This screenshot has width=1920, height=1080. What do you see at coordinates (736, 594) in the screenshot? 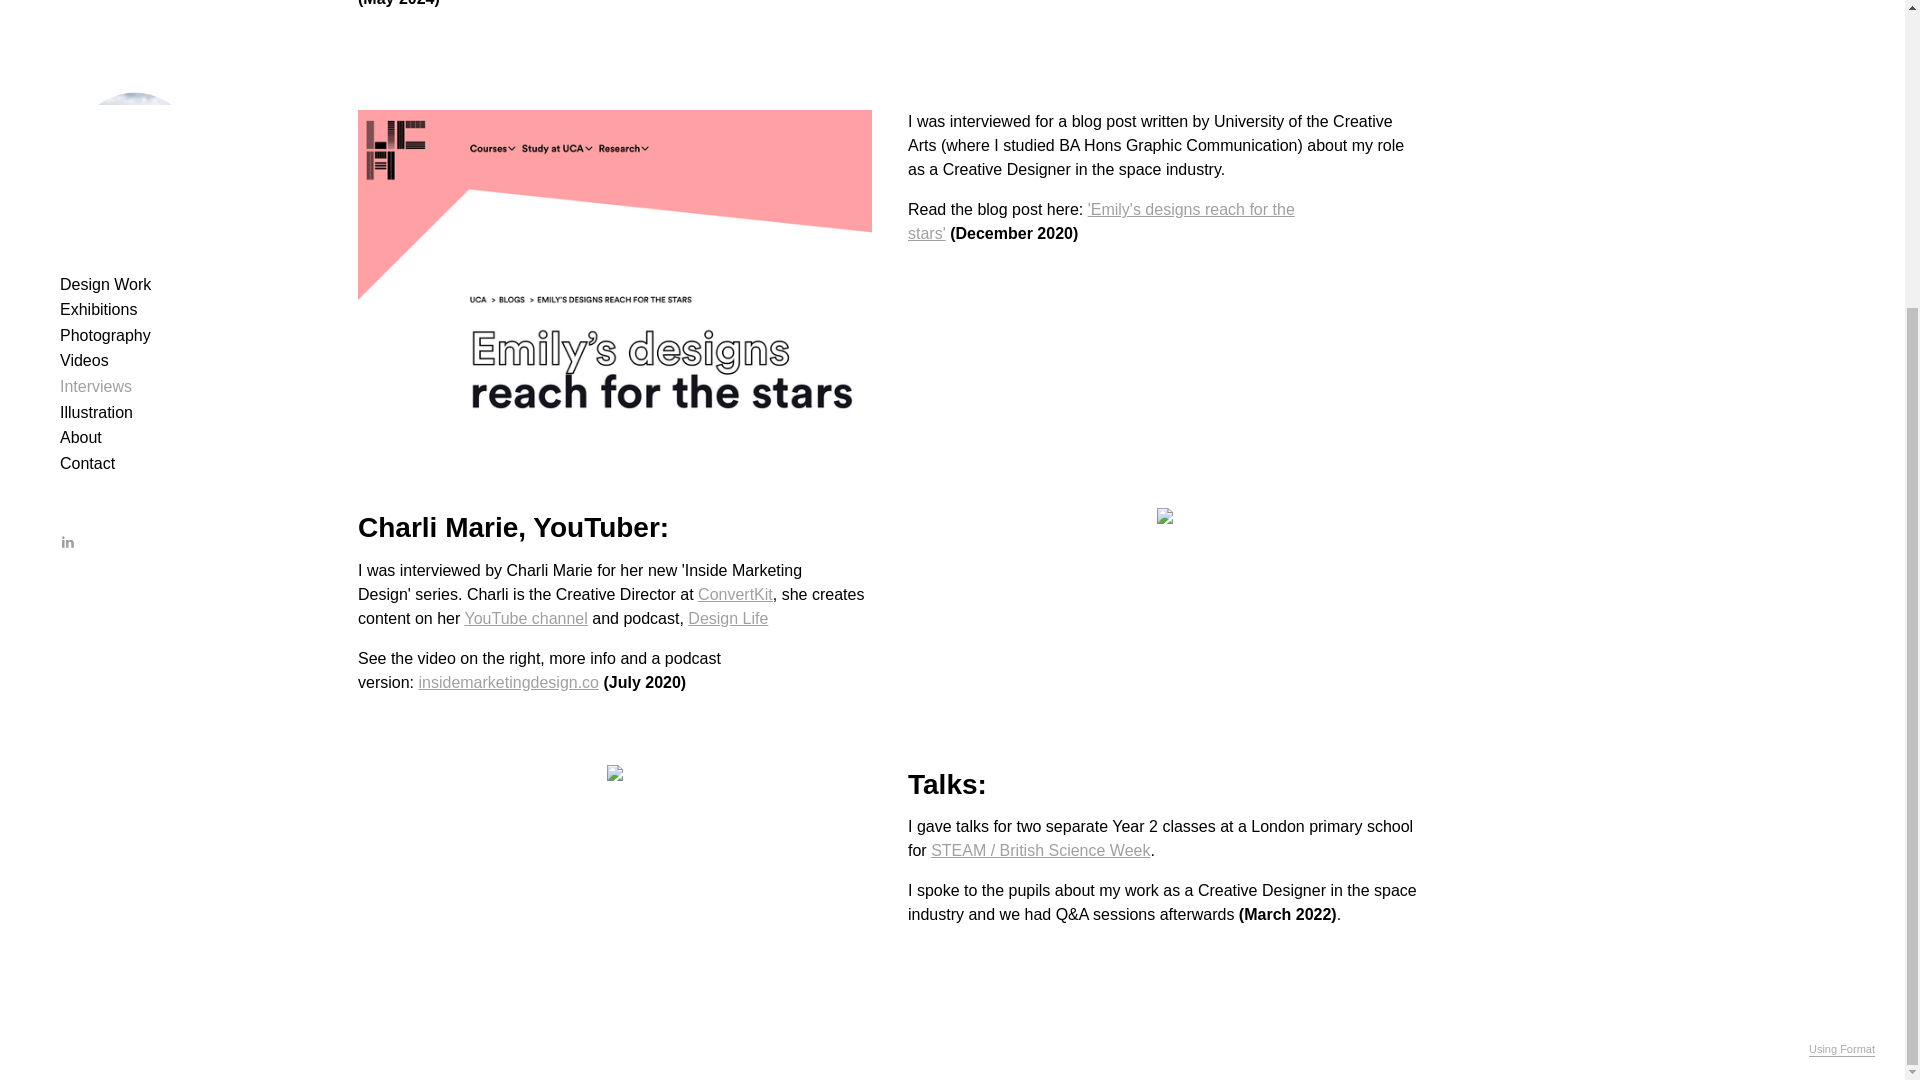
I see `ConvertKit` at bounding box center [736, 594].